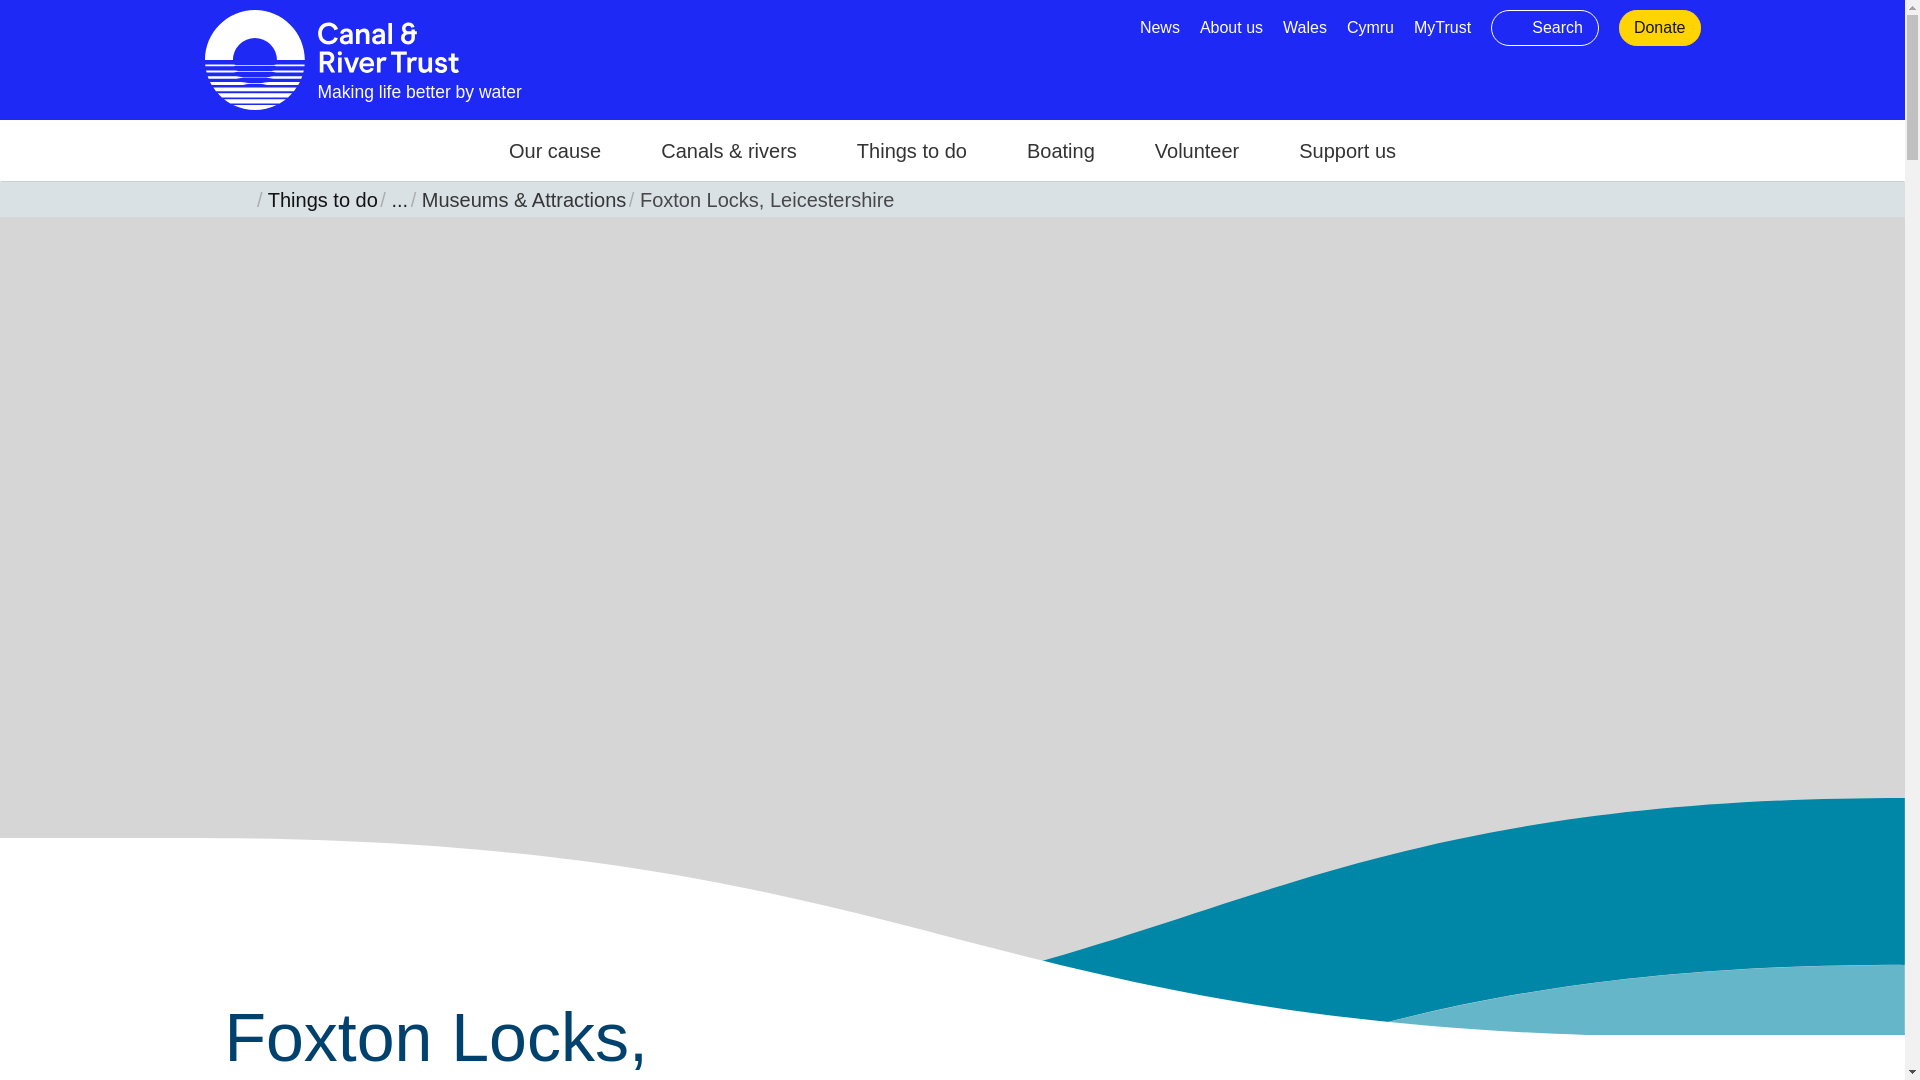  What do you see at coordinates (318, 198) in the screenshot?
I see `Things to do` at bounding box center [318, 198].